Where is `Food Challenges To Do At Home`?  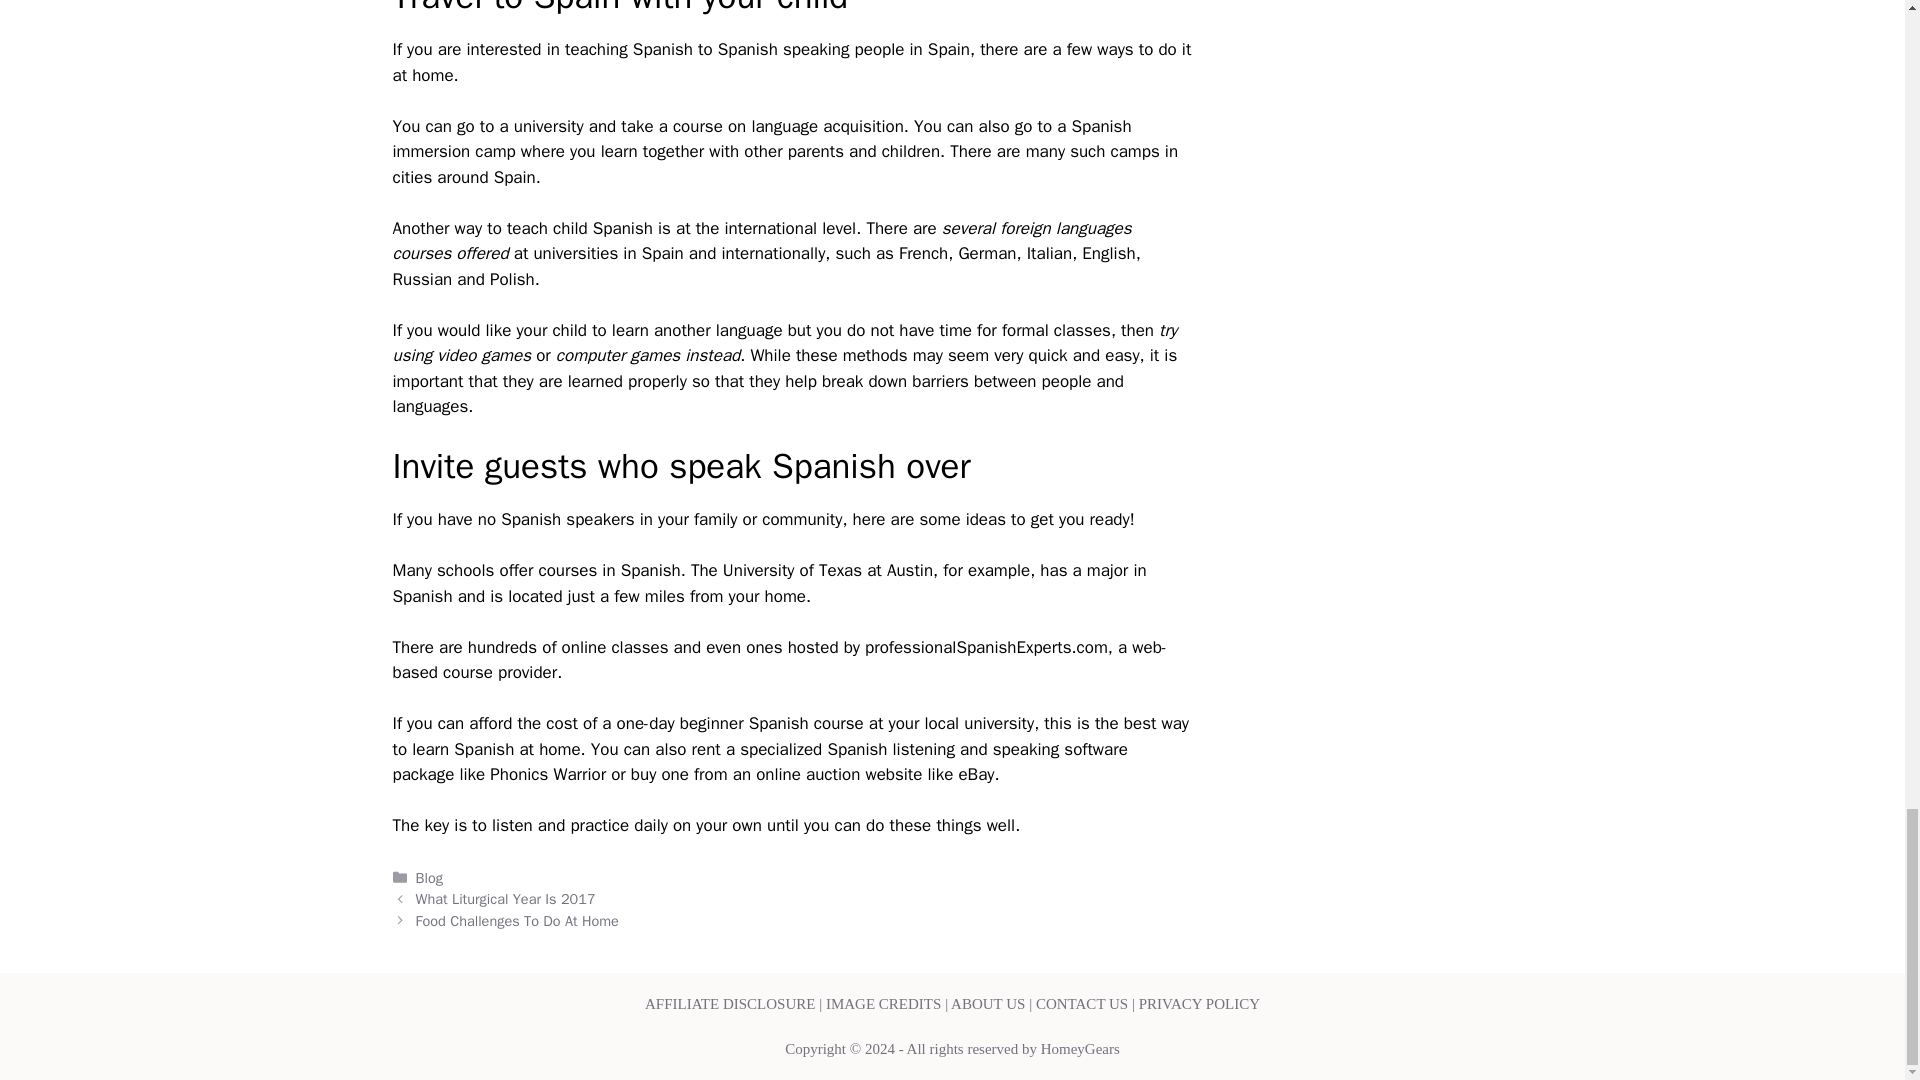
Food Challenges To Do At Home is located at coordinates (517, 920).